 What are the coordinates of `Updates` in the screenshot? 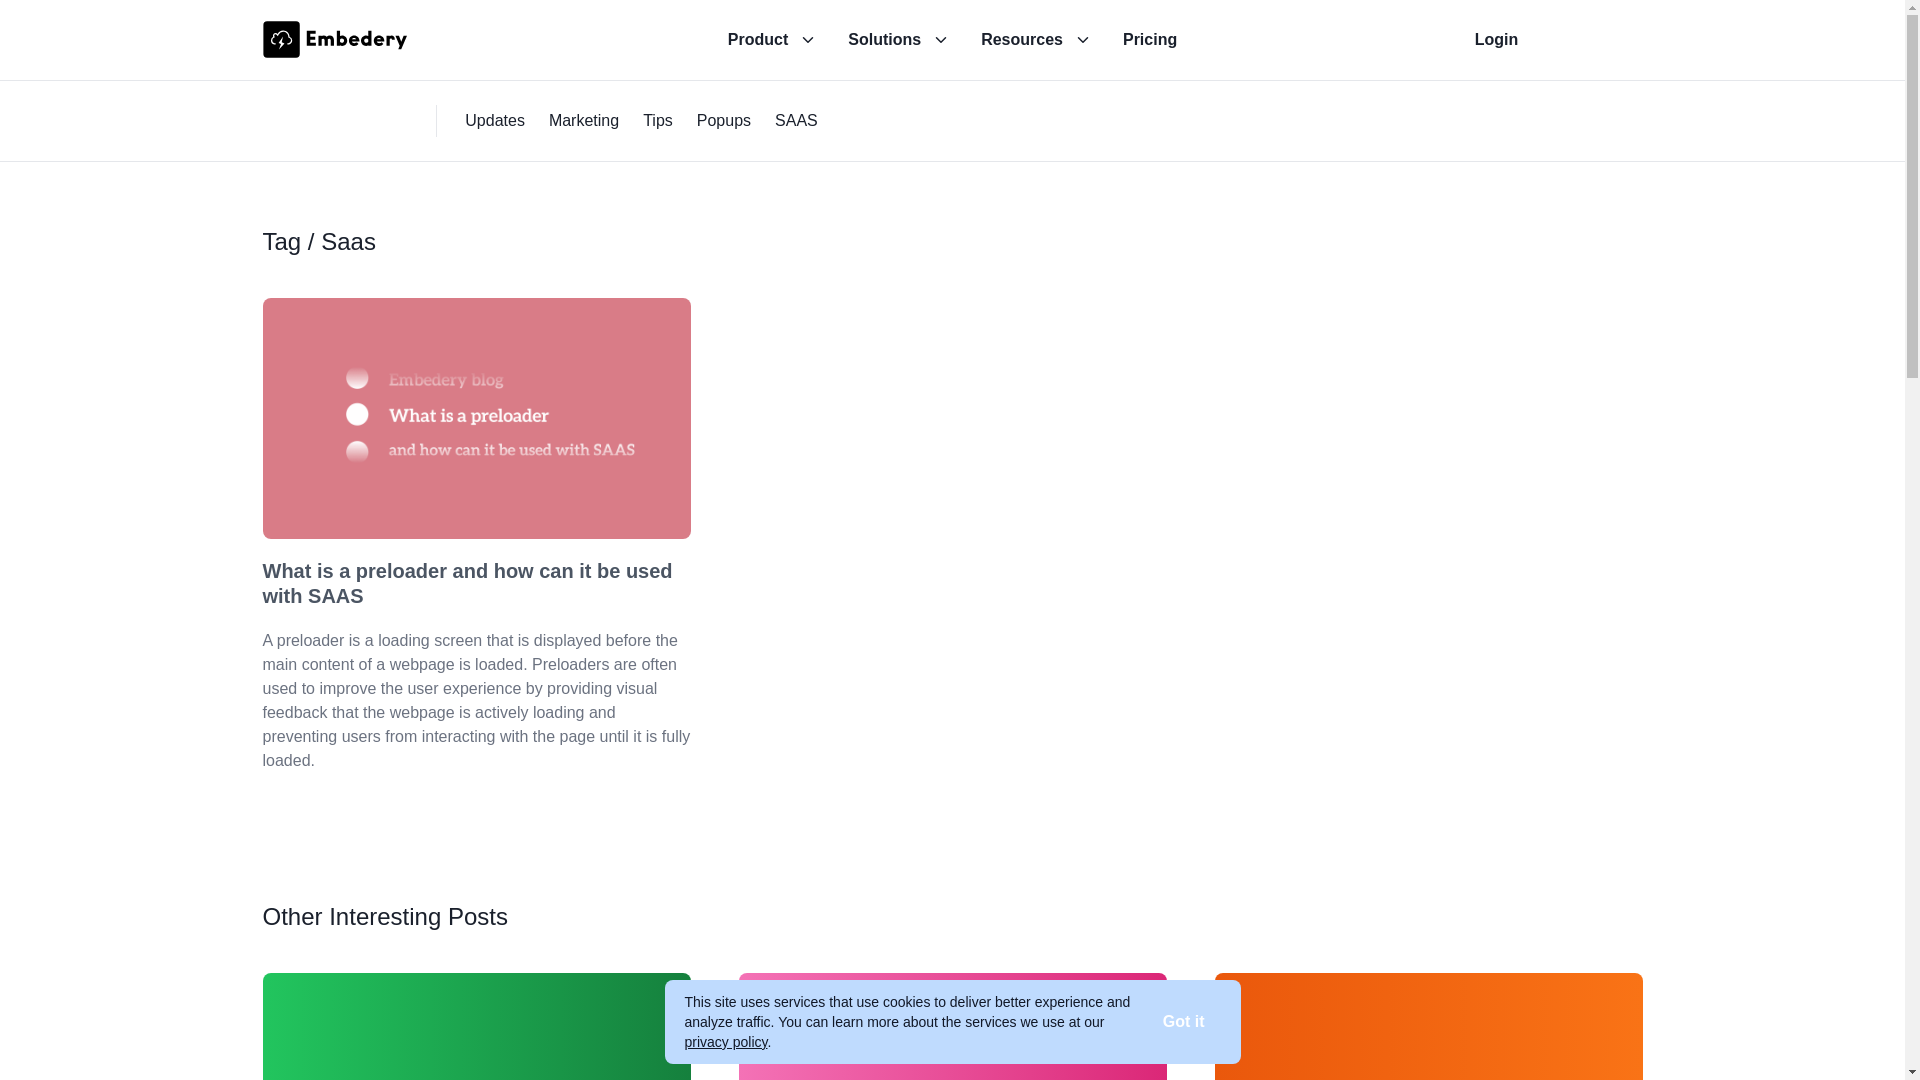 It's located at (494, 121).